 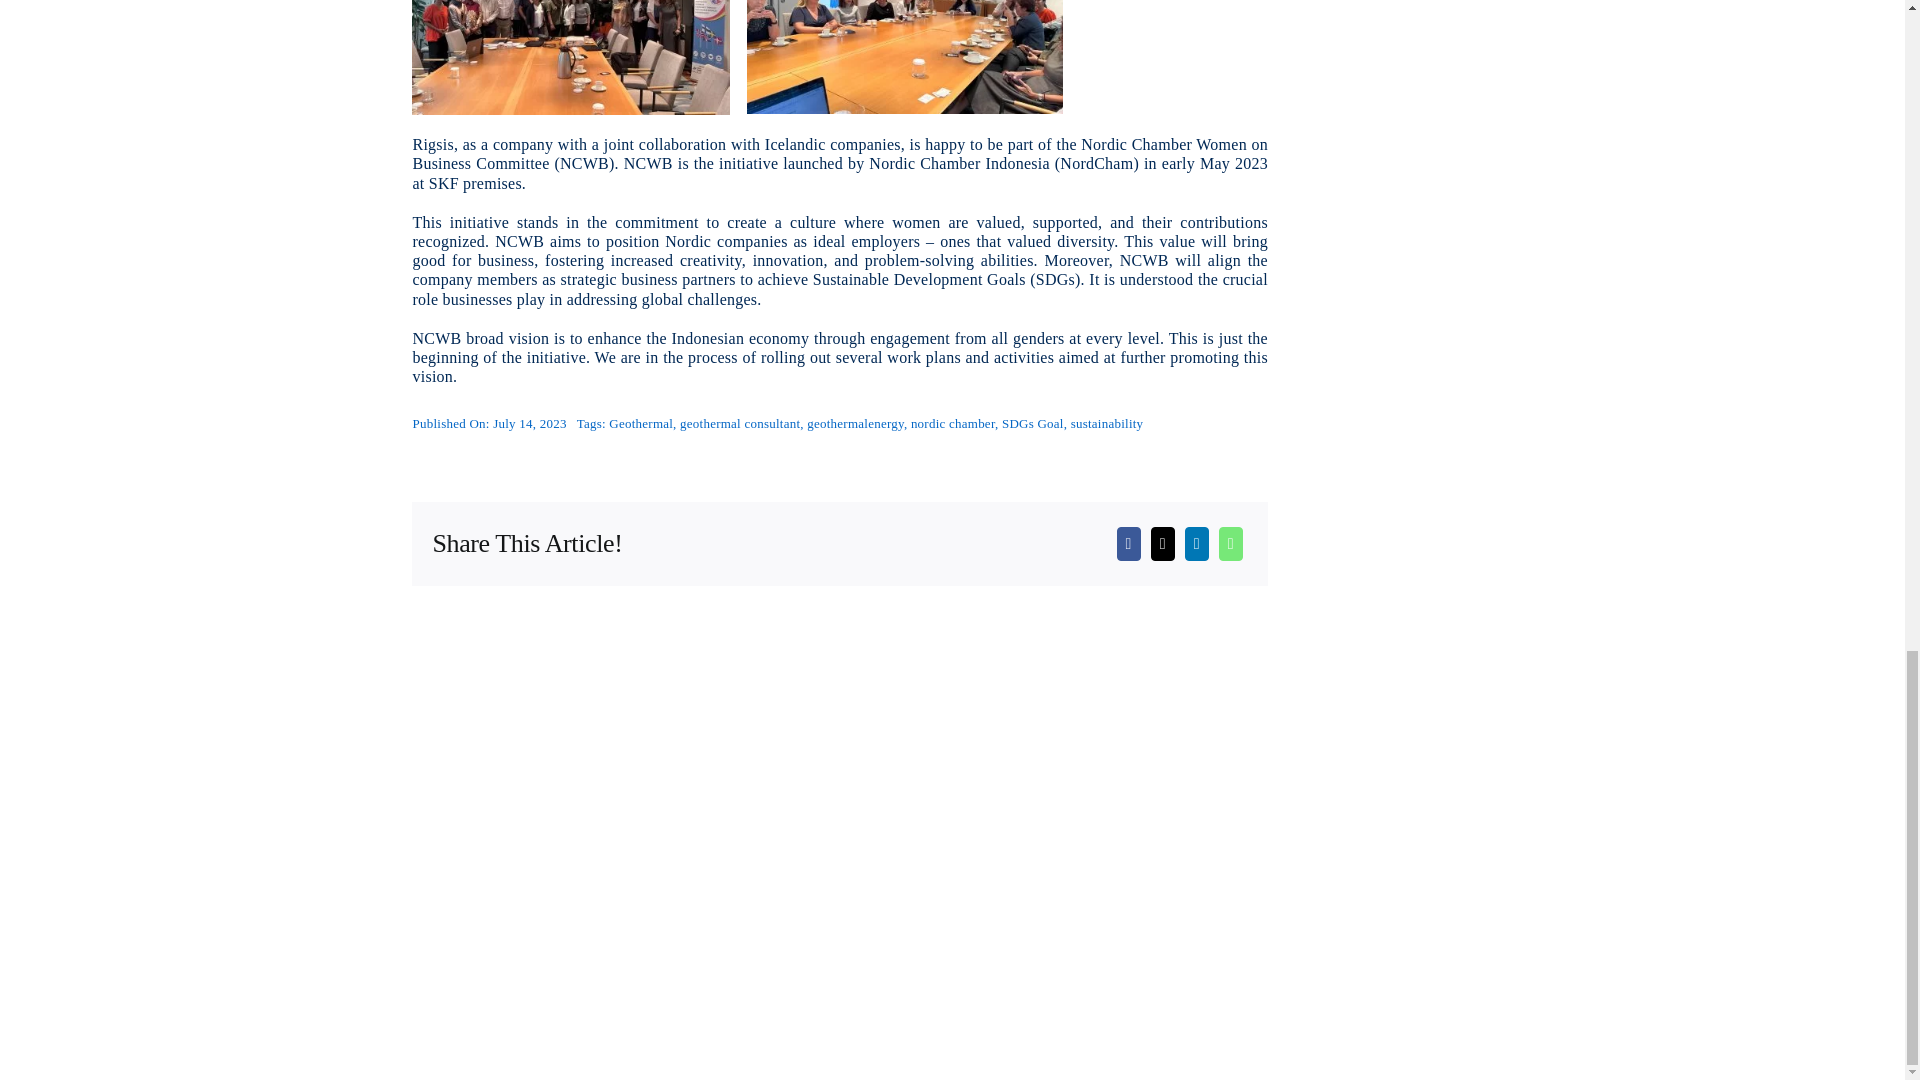 I want to click on nordic chamber, so click(x=952, y=422).